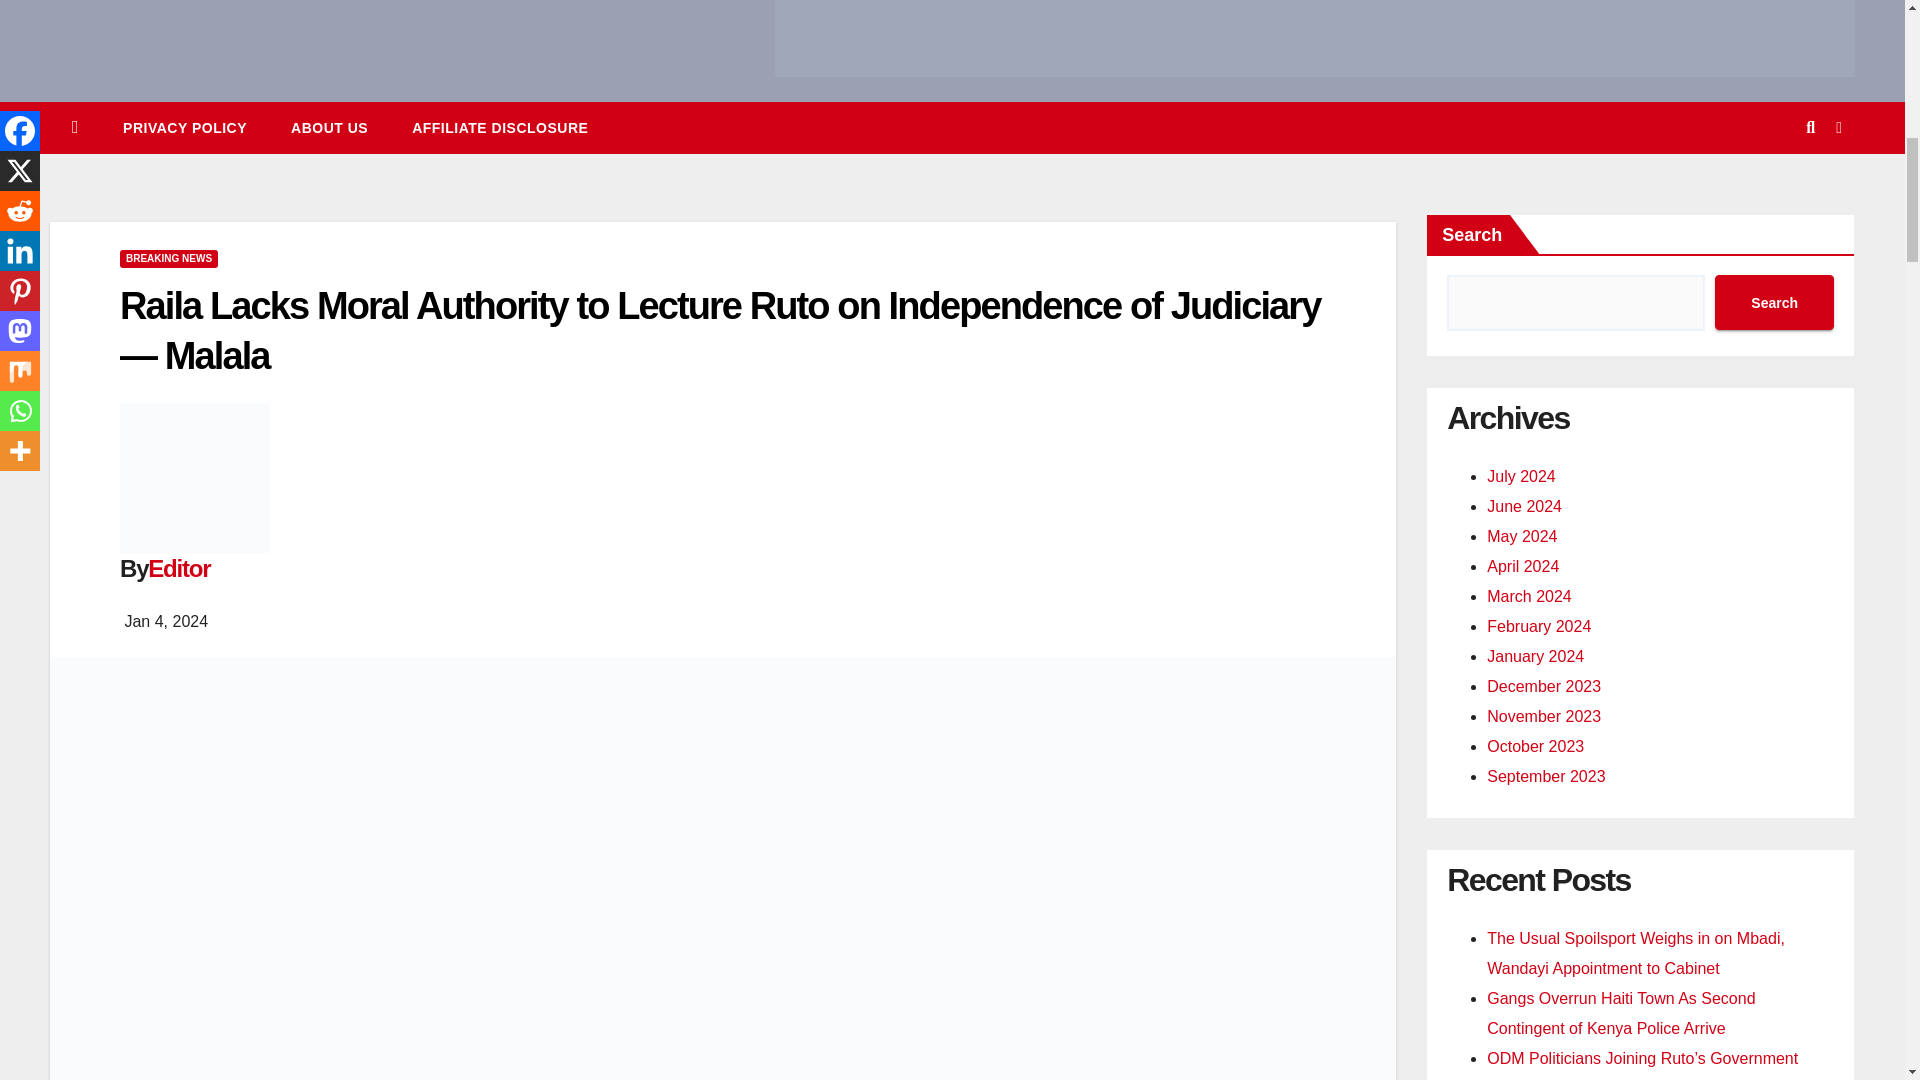 This screenshot has width=1920, height=1080. Describe the element at coordinates (328, 128) in the screenshot. I see `ABOUT US` at that location.